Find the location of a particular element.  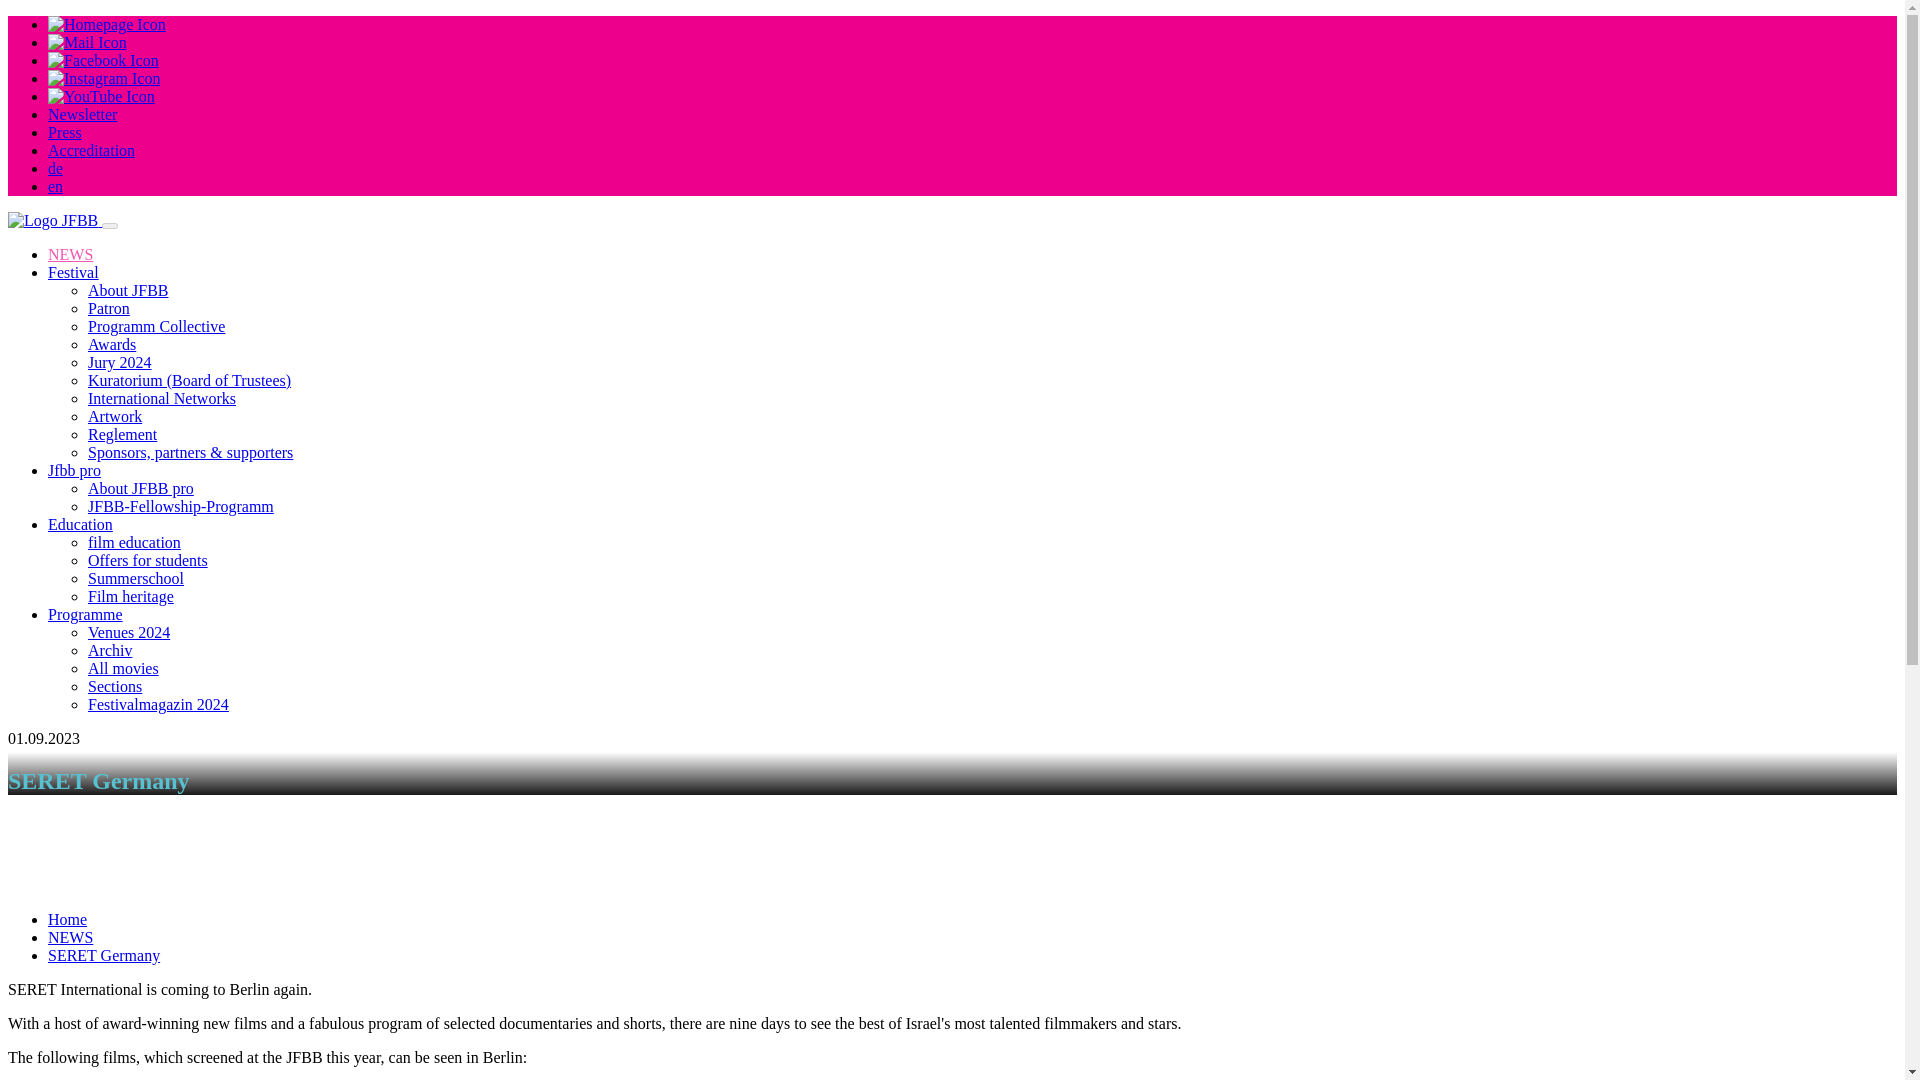

Venues 2024 is located at coordinates (129, 632).